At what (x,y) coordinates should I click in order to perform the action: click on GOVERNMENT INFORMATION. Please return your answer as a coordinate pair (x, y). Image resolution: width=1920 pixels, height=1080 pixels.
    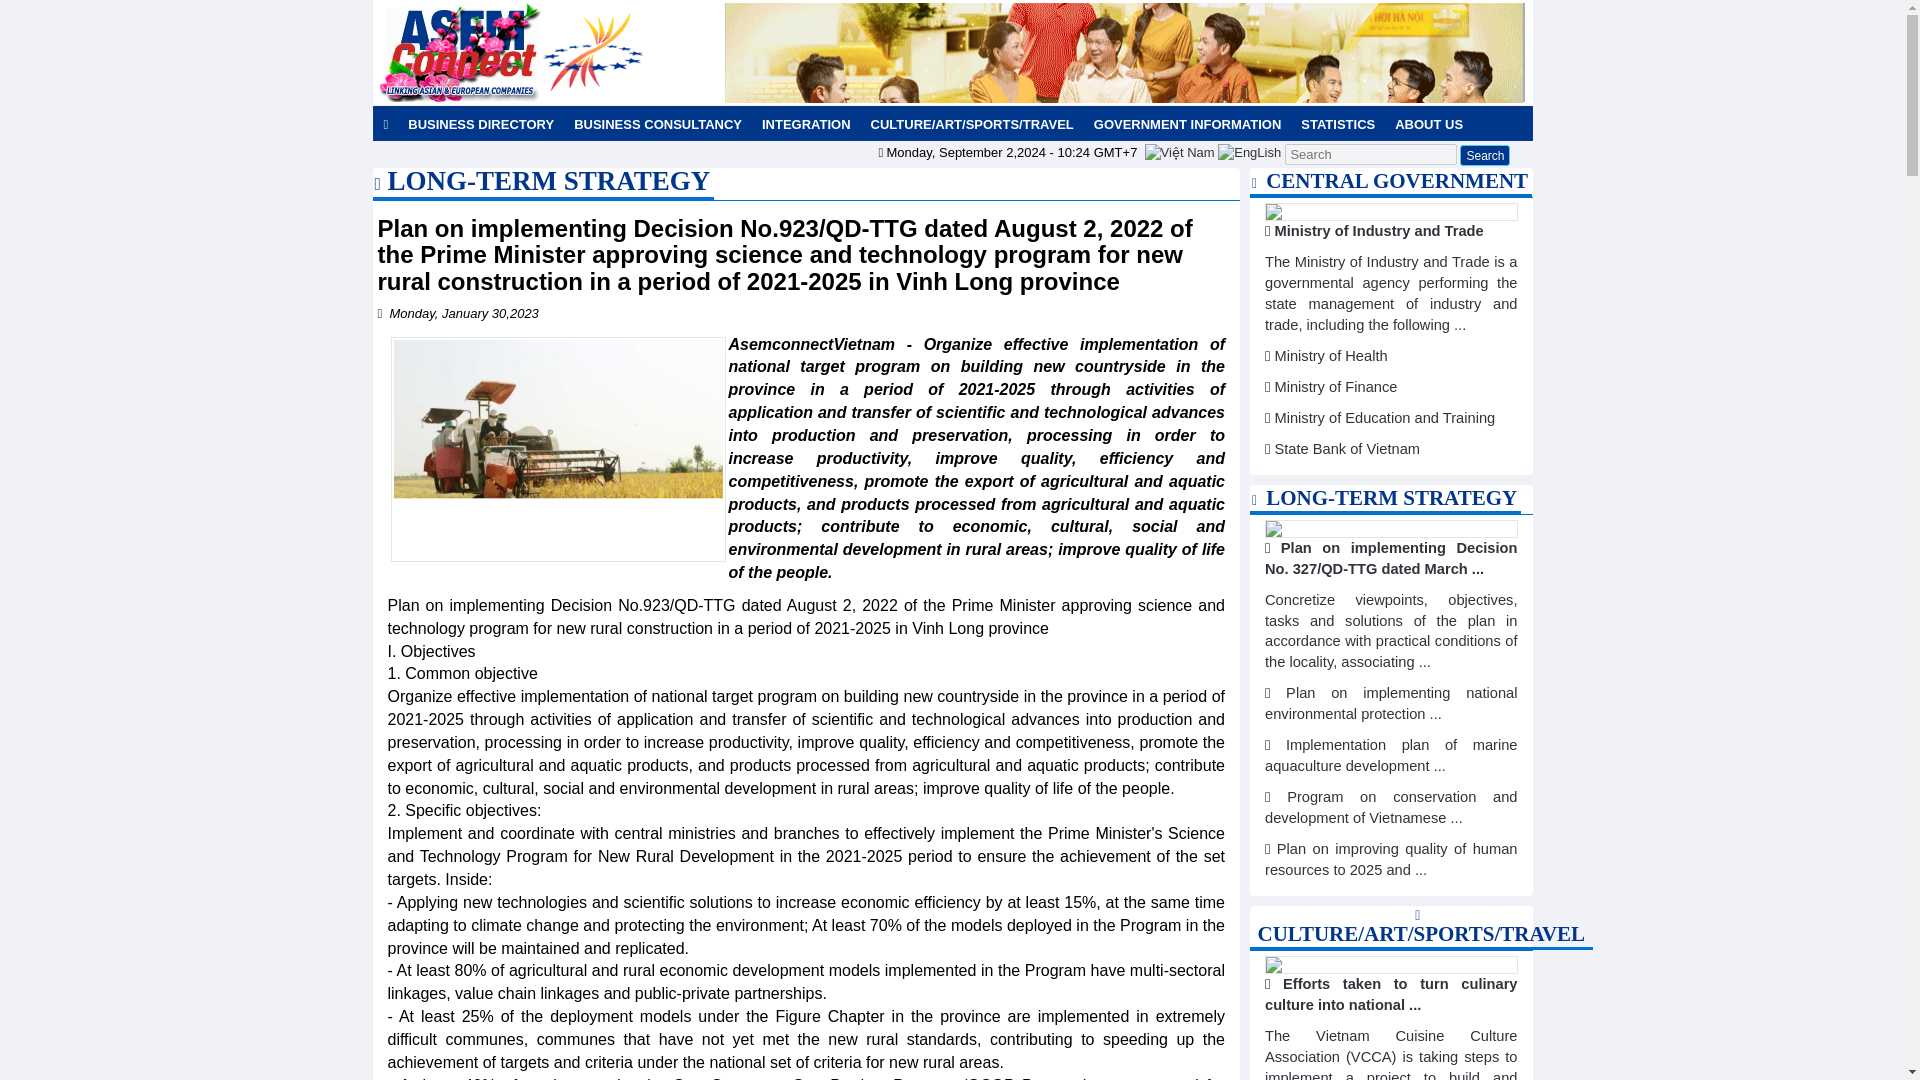
    Looking at the image, I should click on (1188, 124).